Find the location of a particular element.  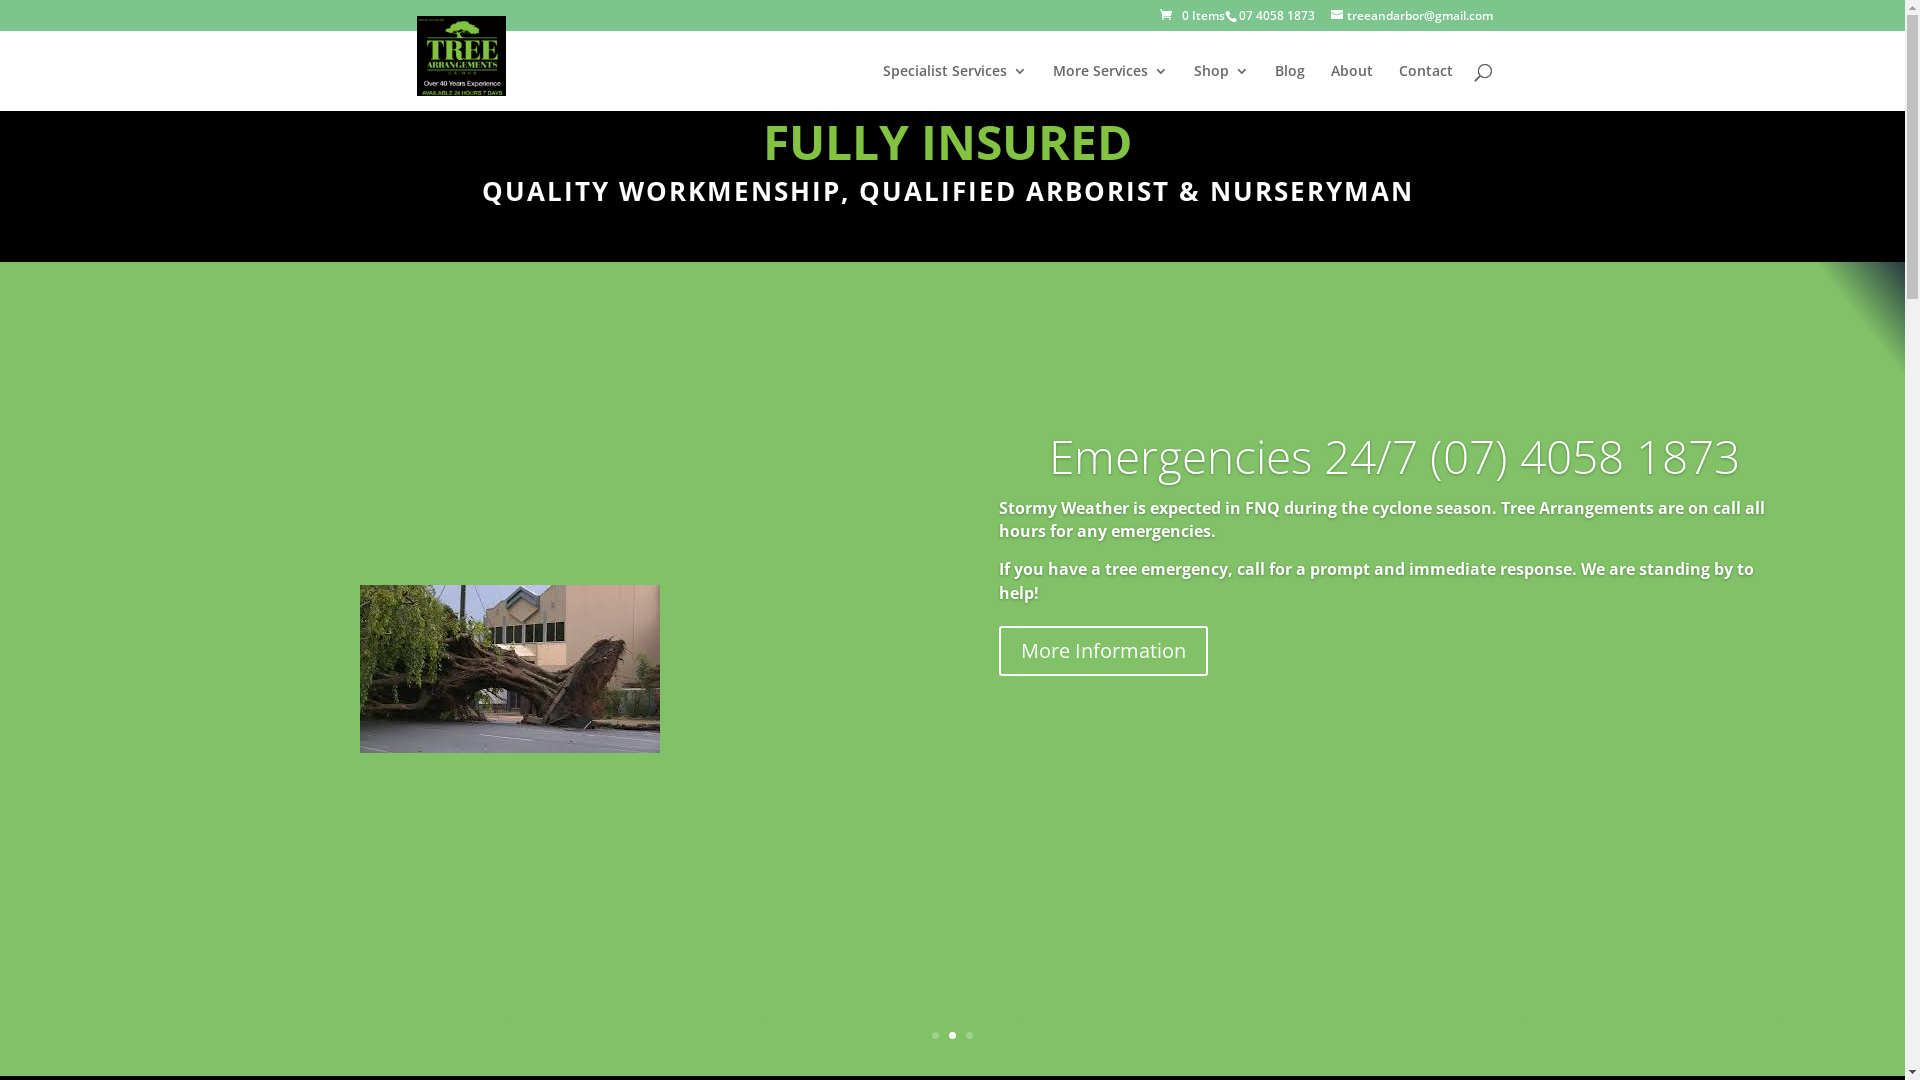

About is located at coordinates (1351, 88).